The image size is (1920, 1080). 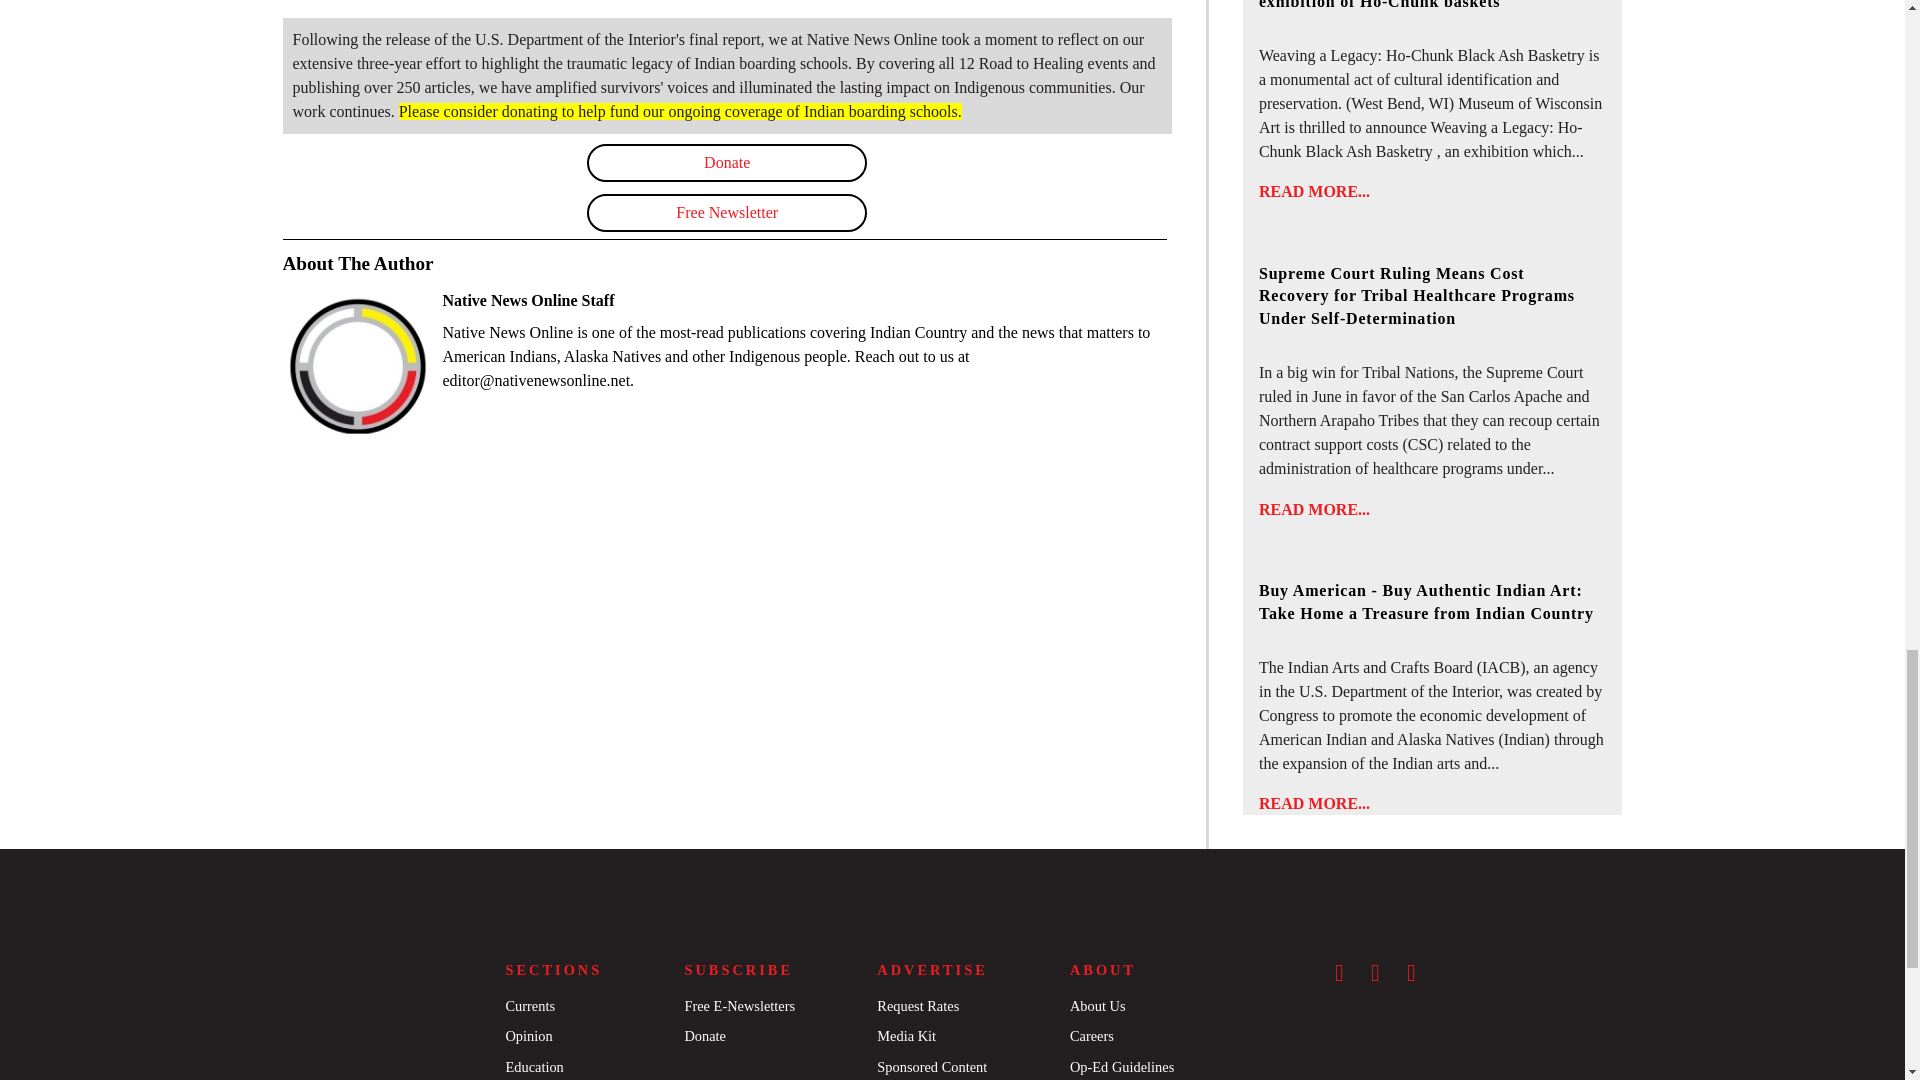 What do you see at coordinates (529, 1006) in the screenshot?
I see `Currents` at bounding box center [529, 1006].